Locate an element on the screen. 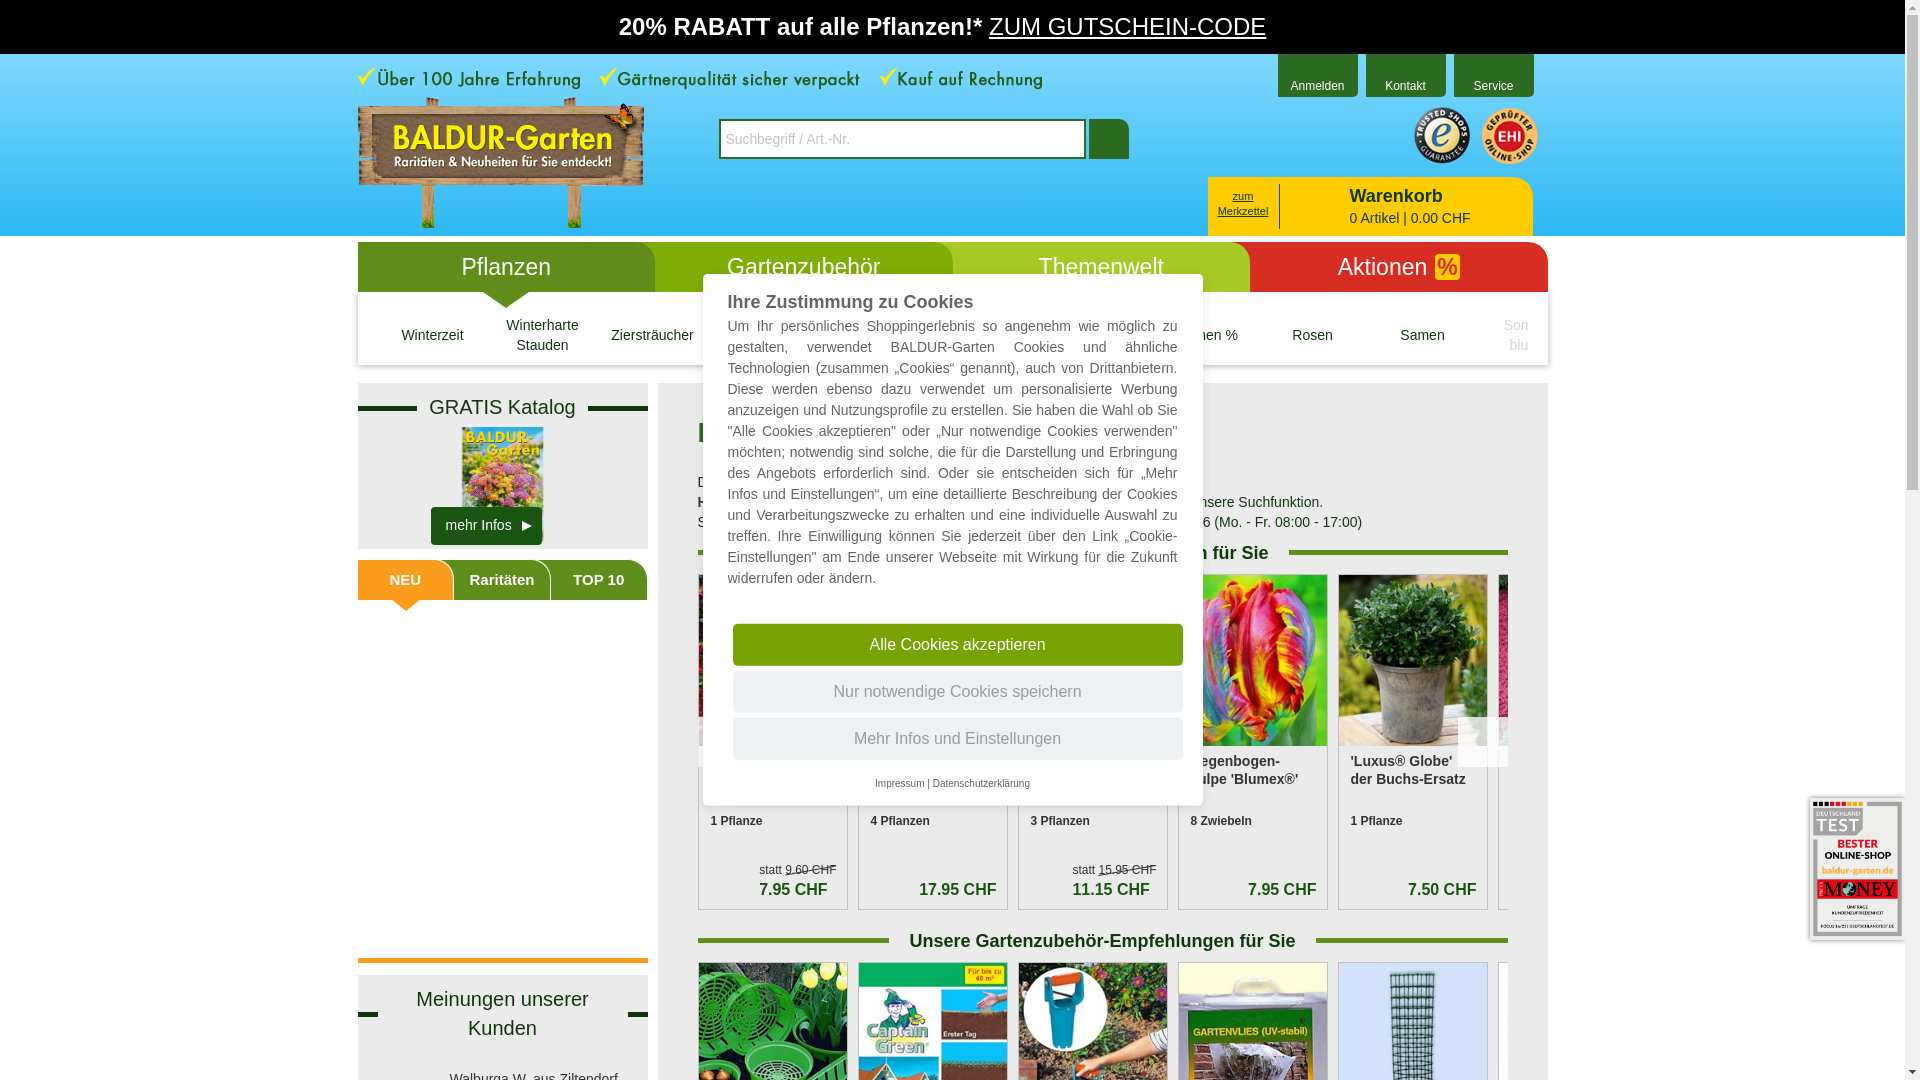 Image resolution: width=1920 pixels, height=1080 pixels. Anmelden is located at coordinates (1317, 79).